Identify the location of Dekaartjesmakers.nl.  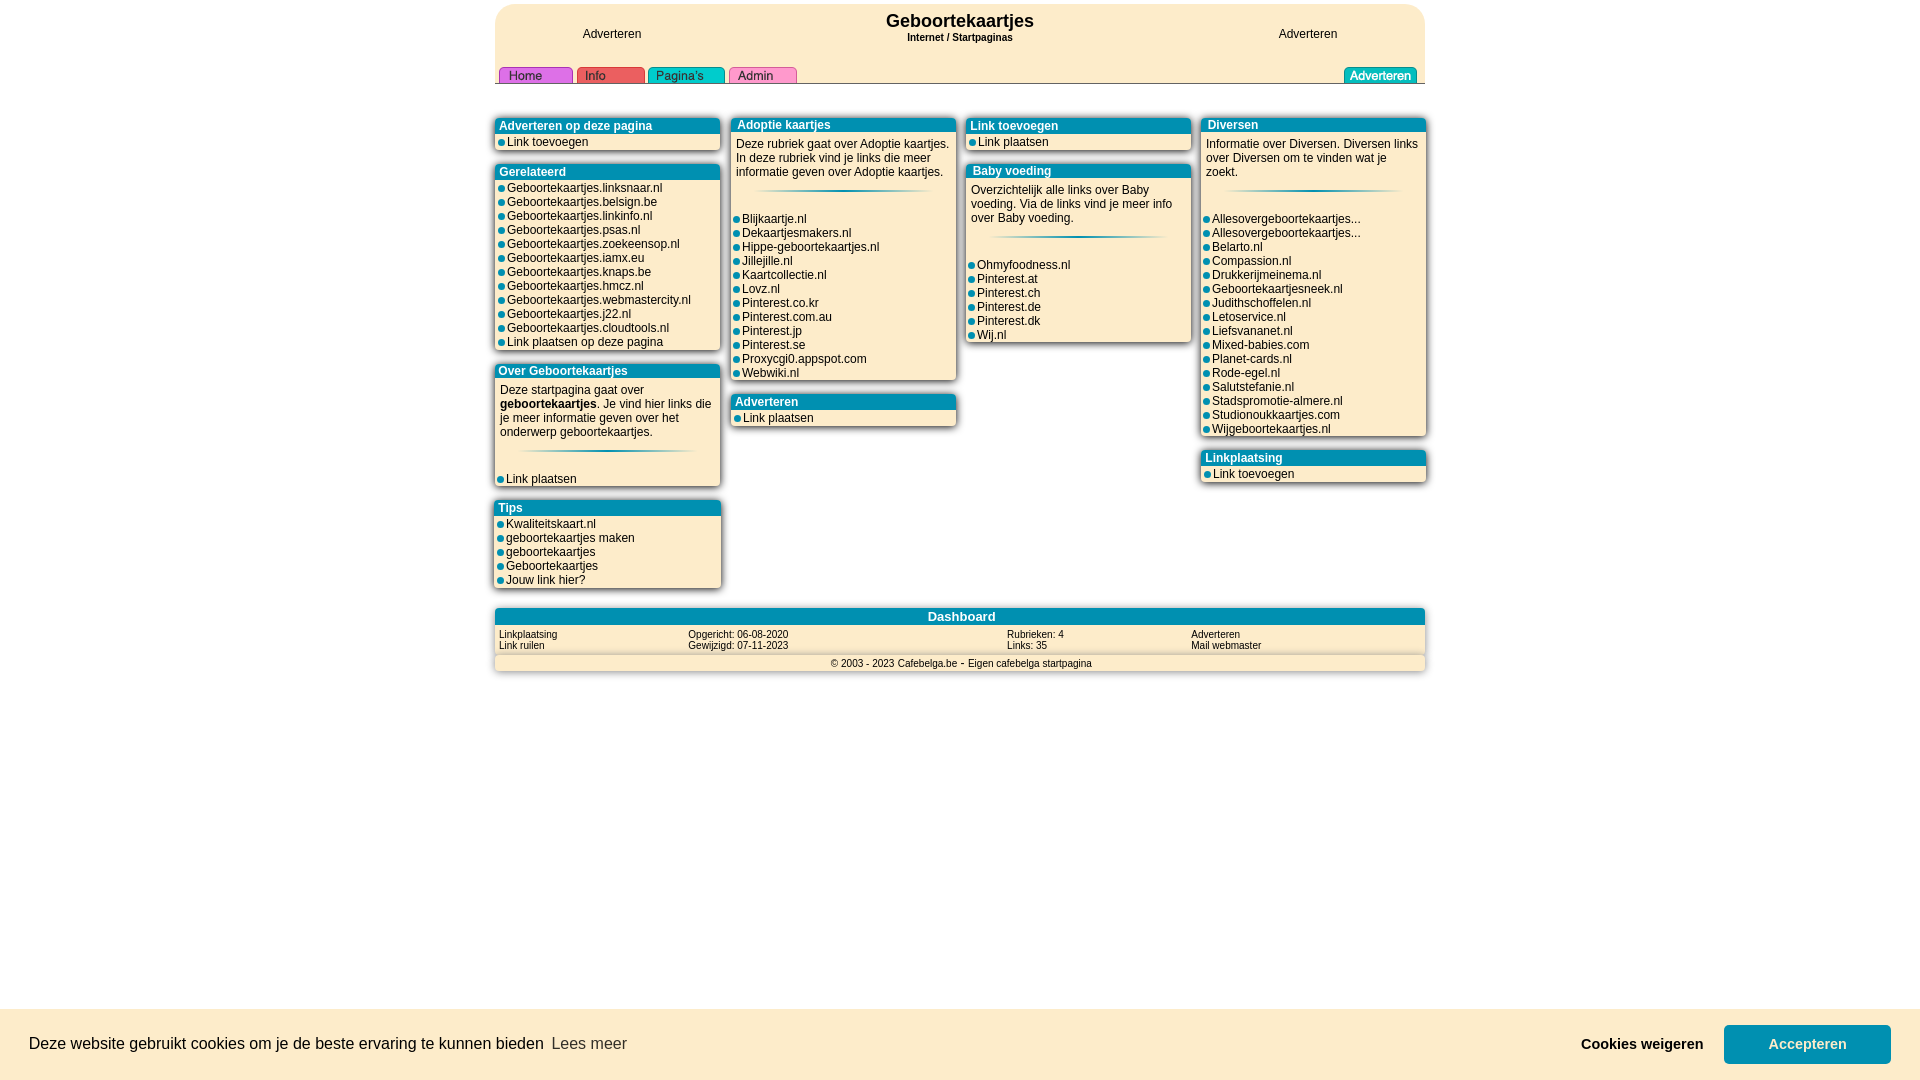
(796, 233).